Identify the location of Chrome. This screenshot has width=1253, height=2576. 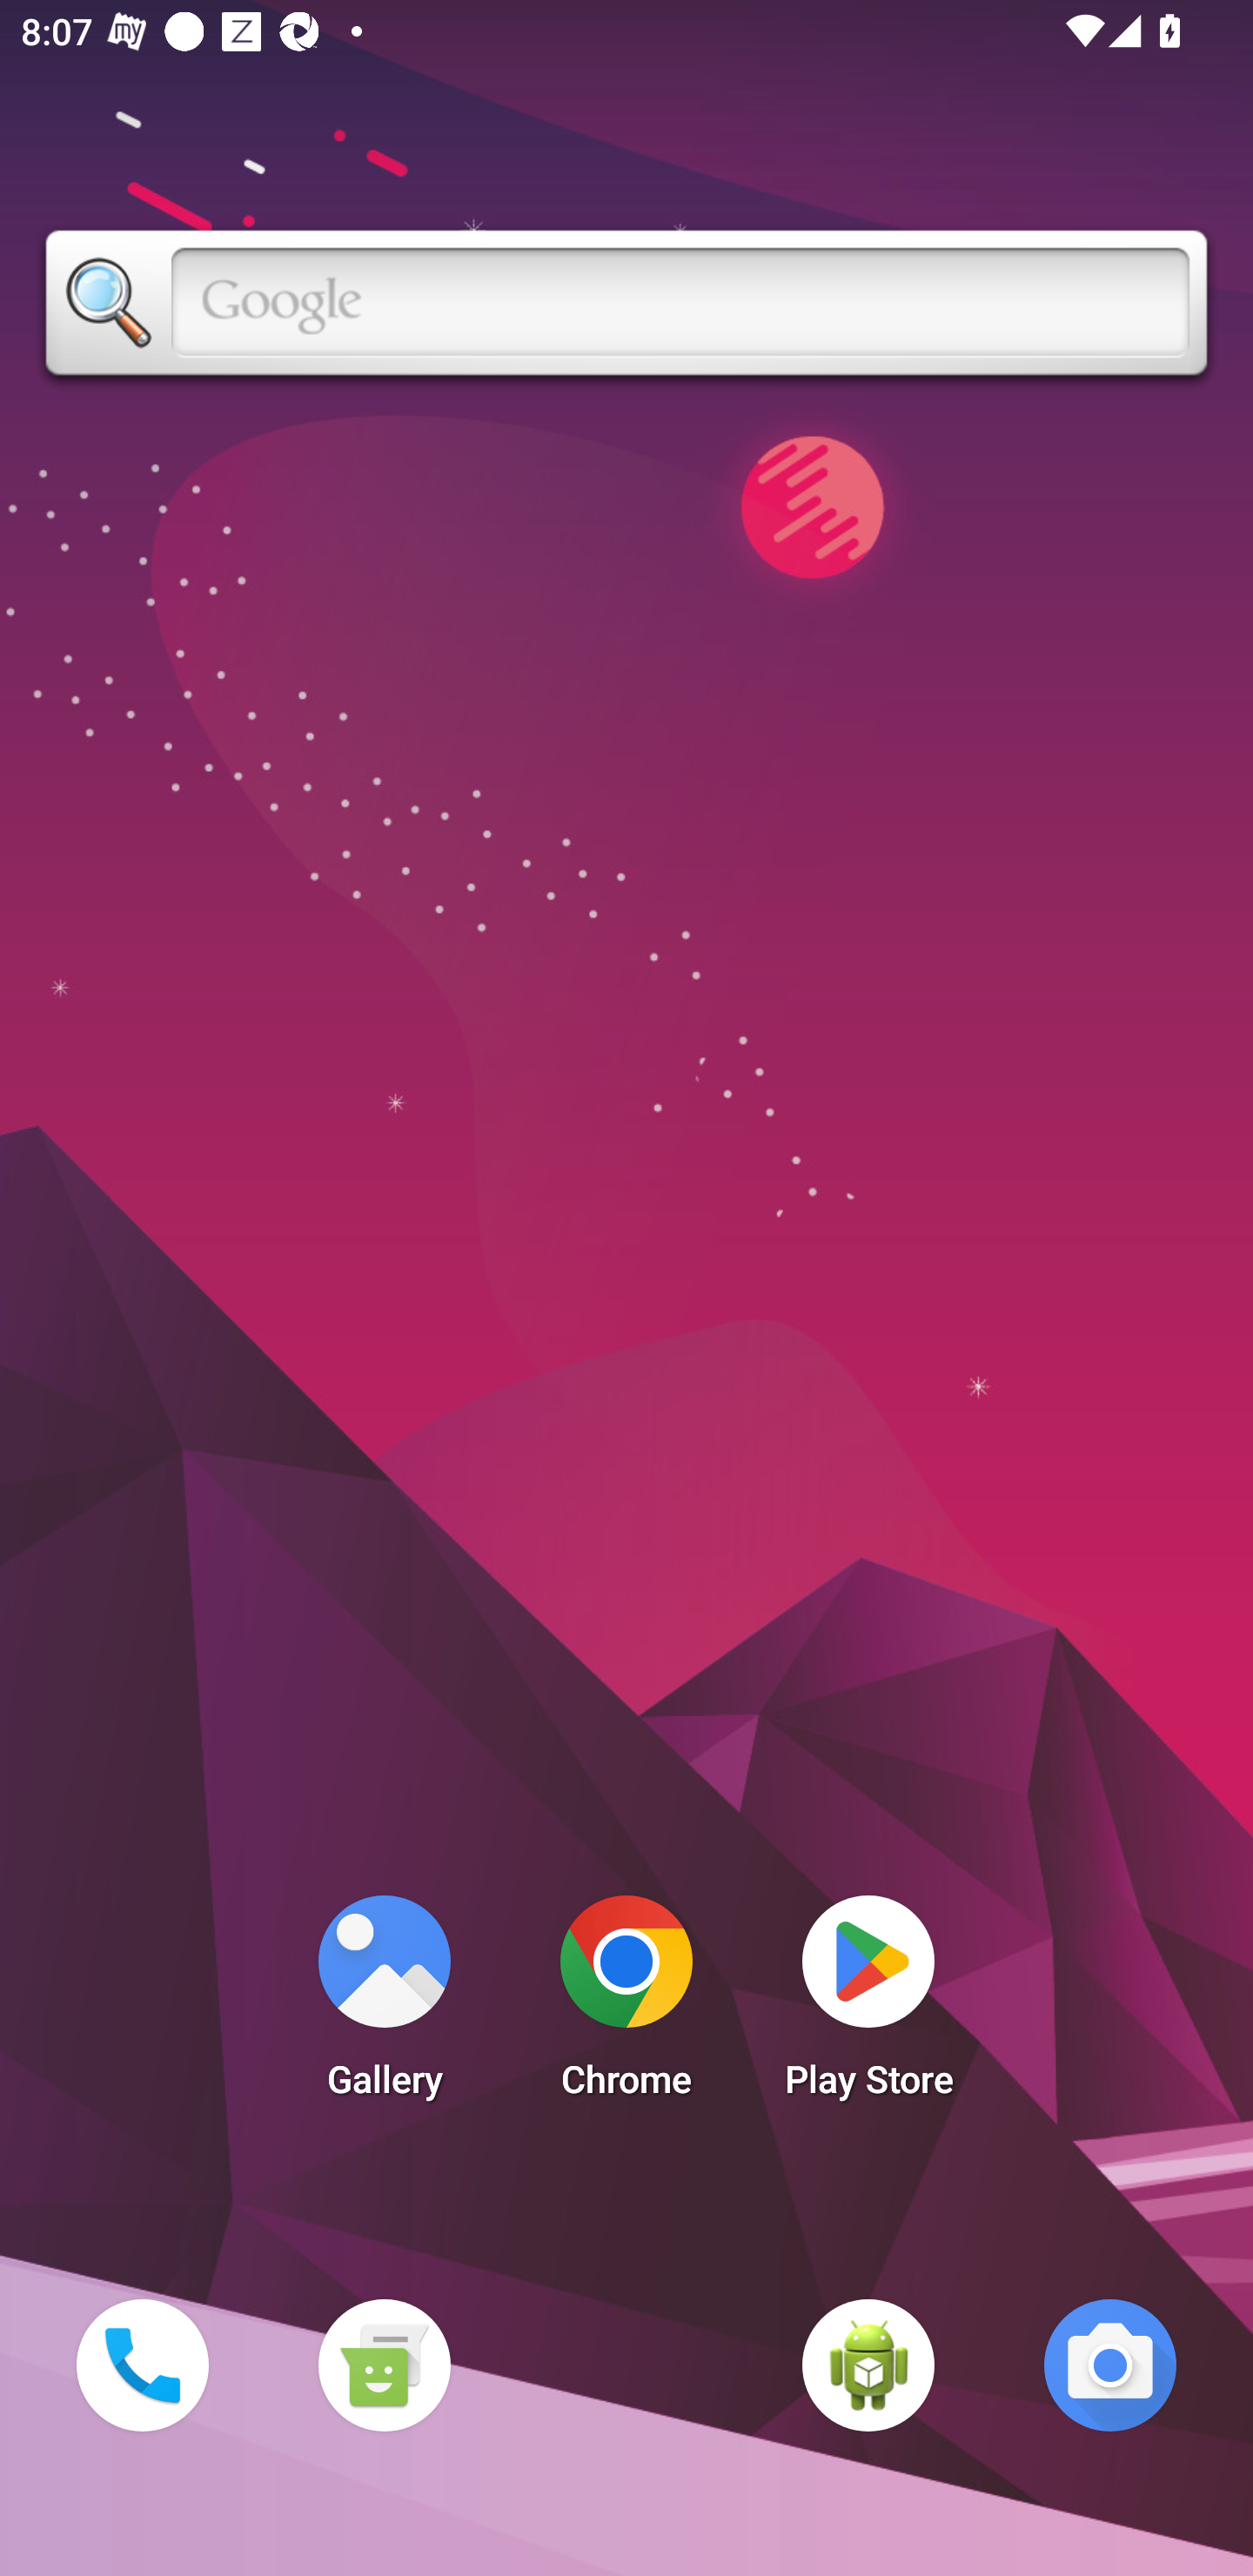
(626, 2005).